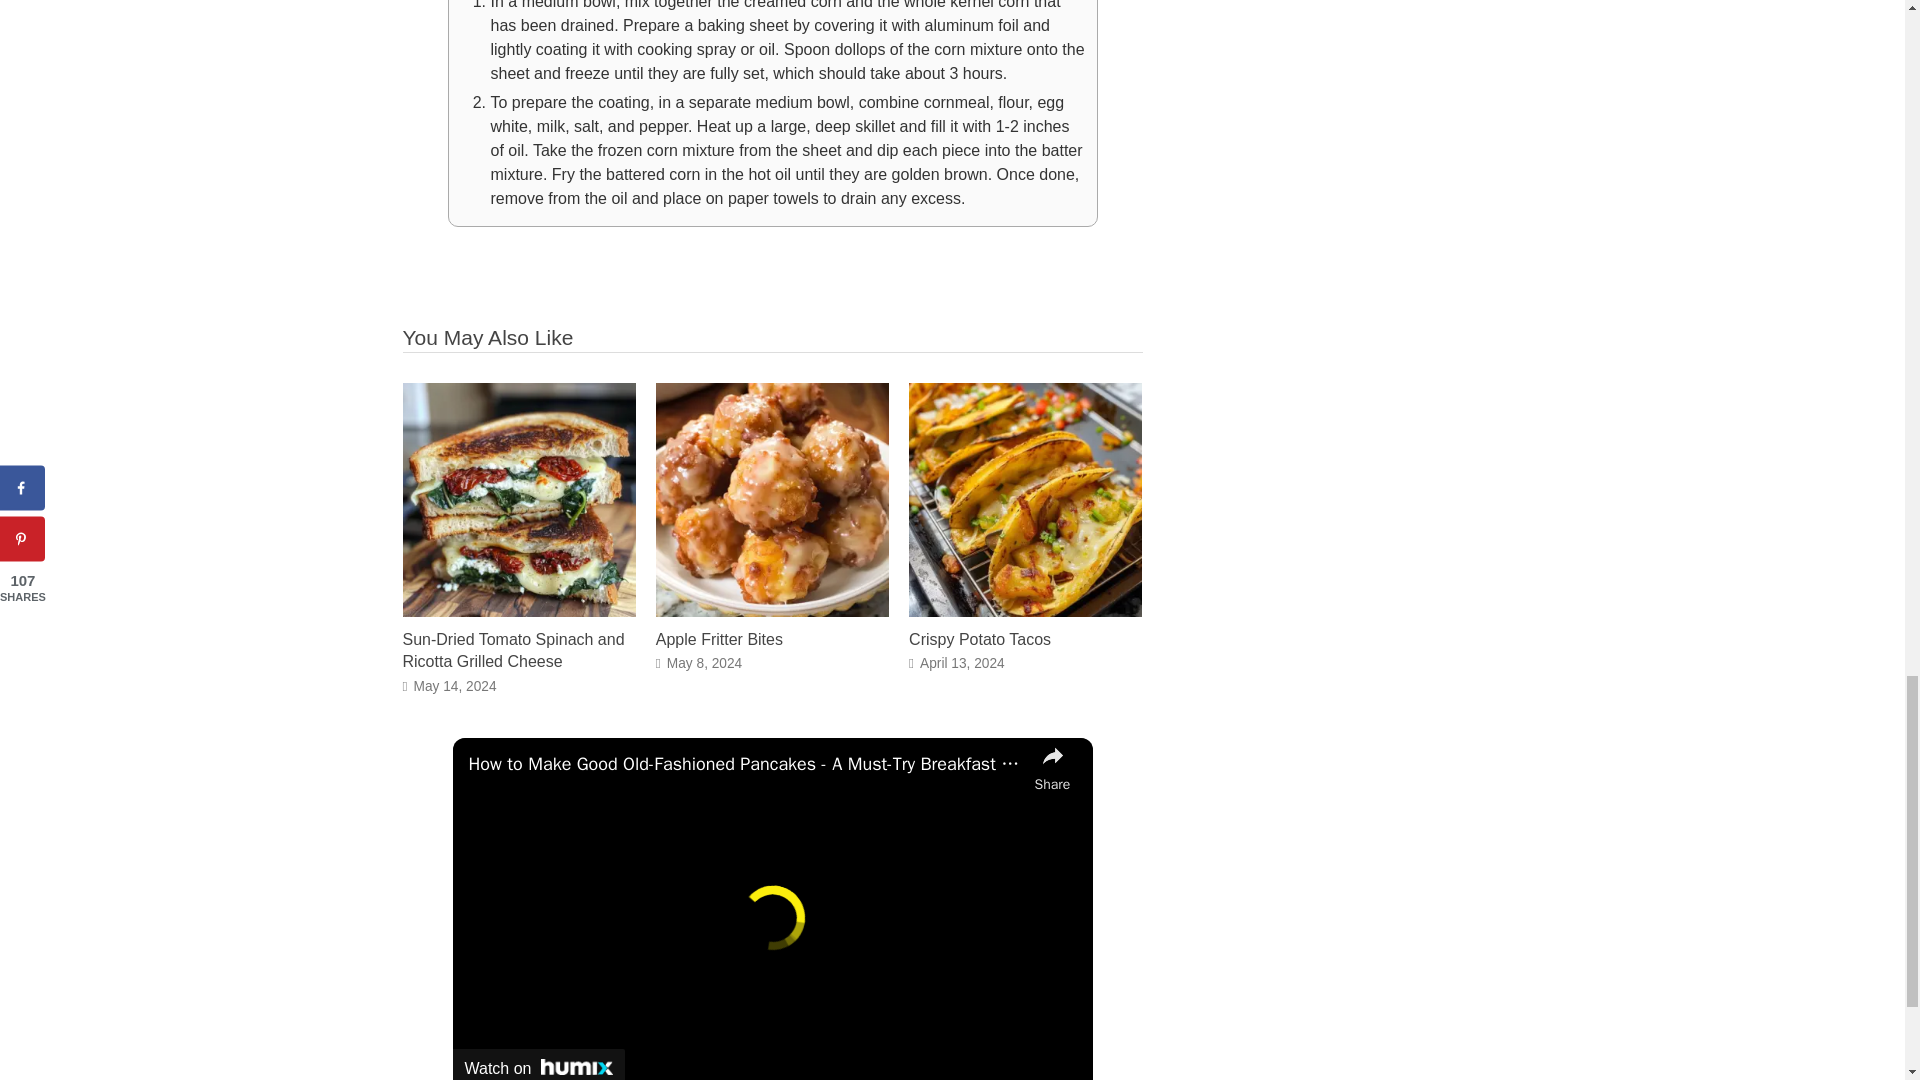 This screenshot has height=1080, width=1920. Describe the element at coordinates (979, 639) in the screenshot. I see `Crispy Potato Tacos` at that location.